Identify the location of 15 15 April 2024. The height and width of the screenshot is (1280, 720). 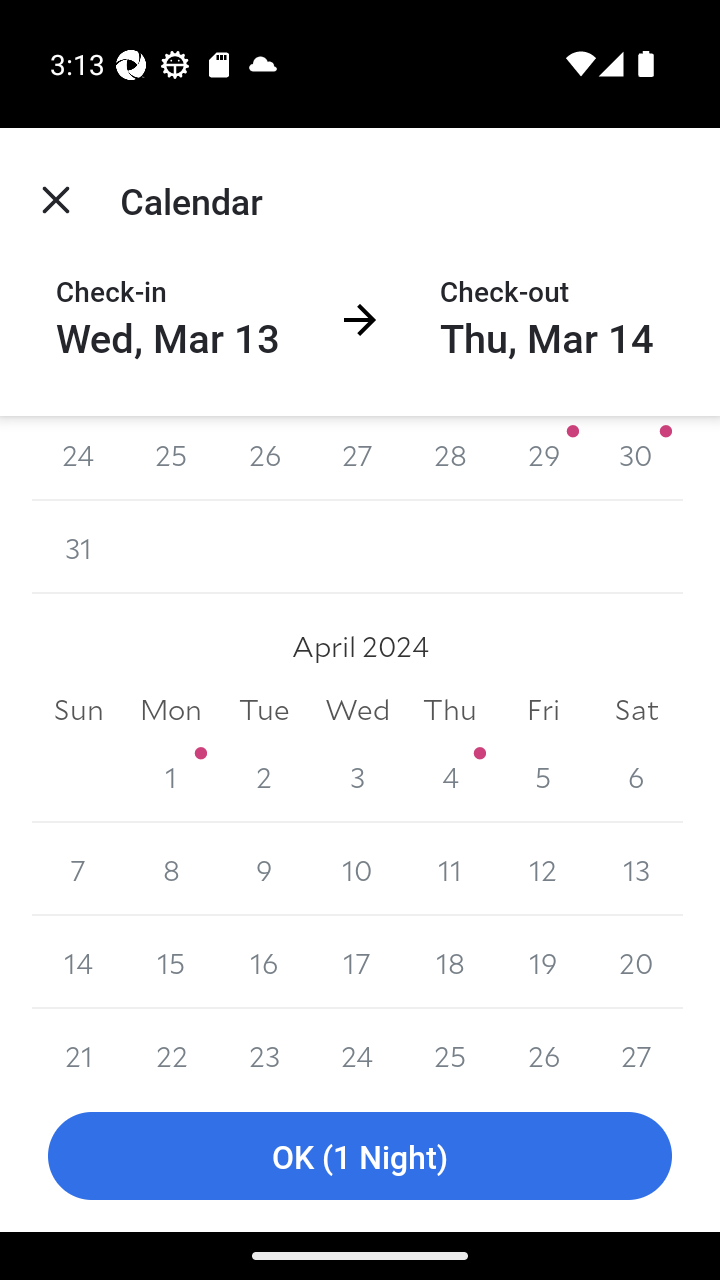
(172, 962).